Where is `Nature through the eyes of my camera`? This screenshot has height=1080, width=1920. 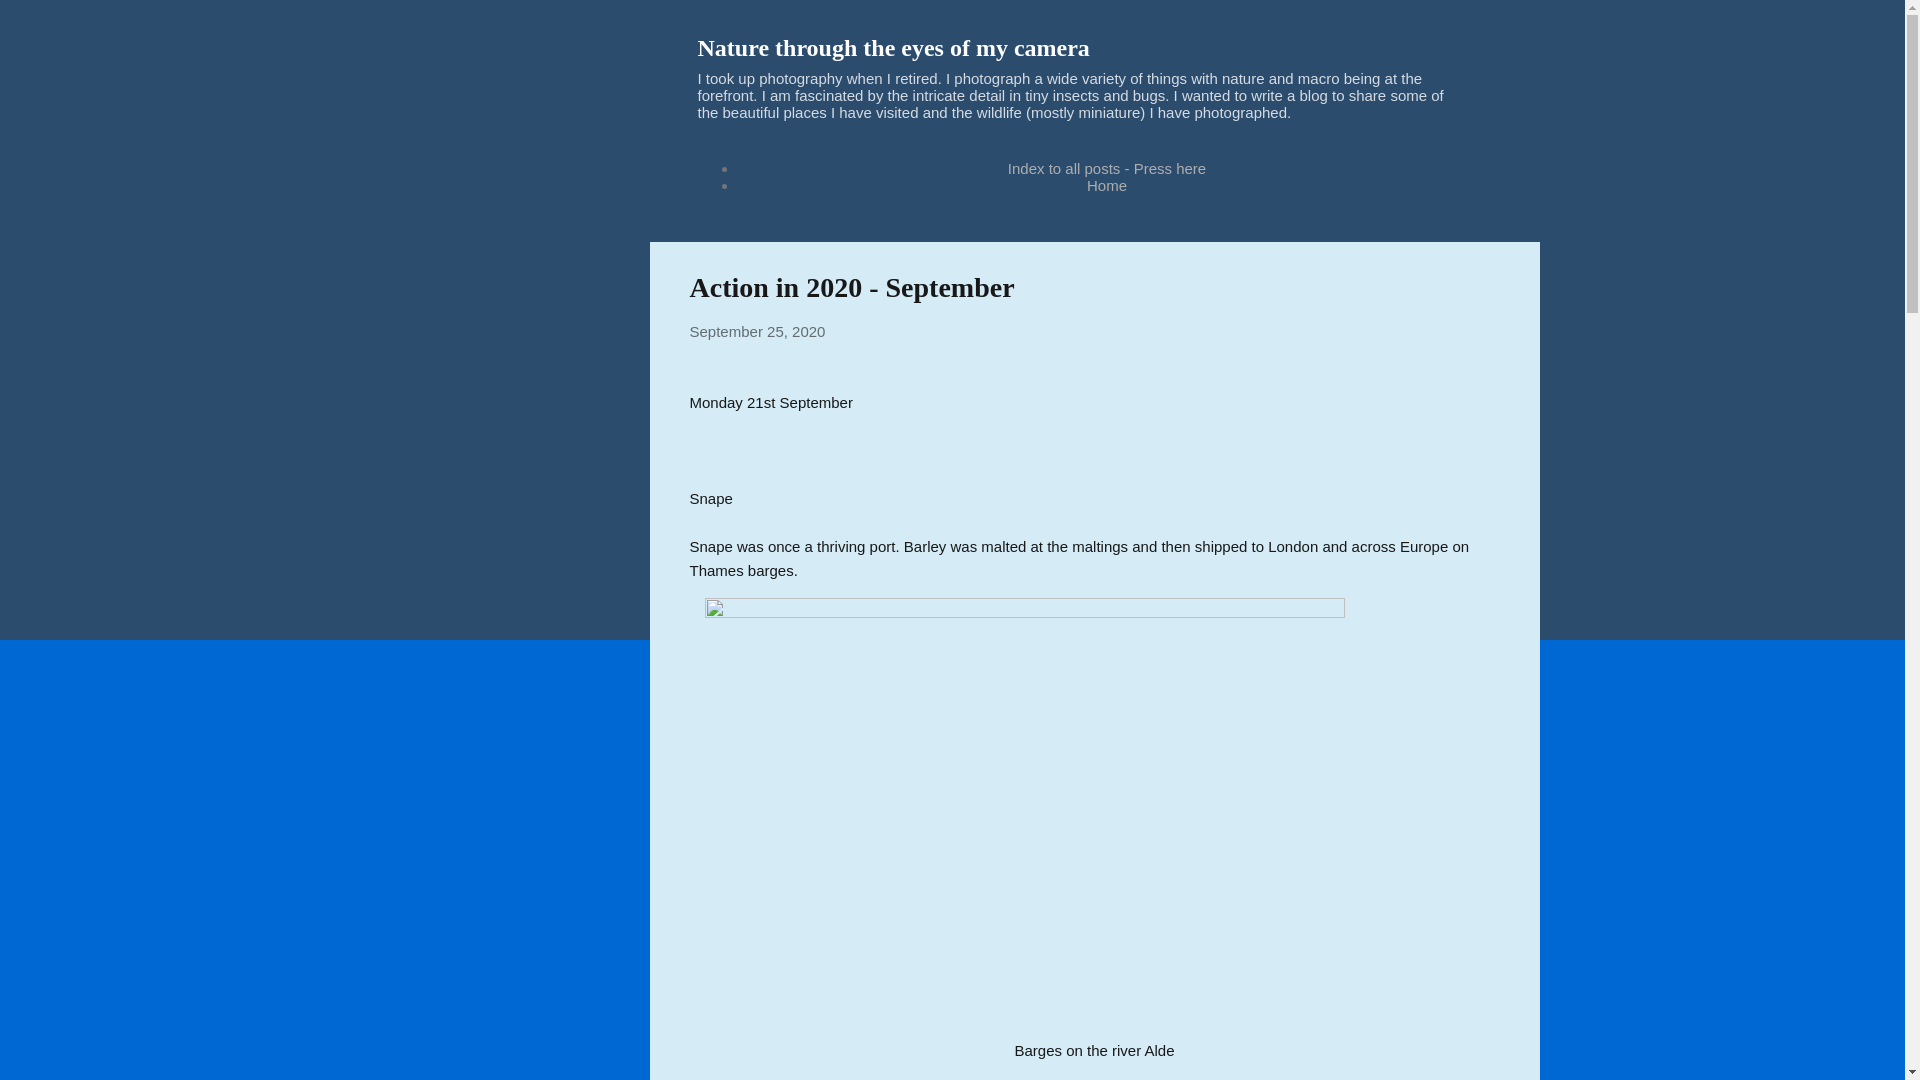
Nature through the eyes of my camera is located at coordinates (894, 47).